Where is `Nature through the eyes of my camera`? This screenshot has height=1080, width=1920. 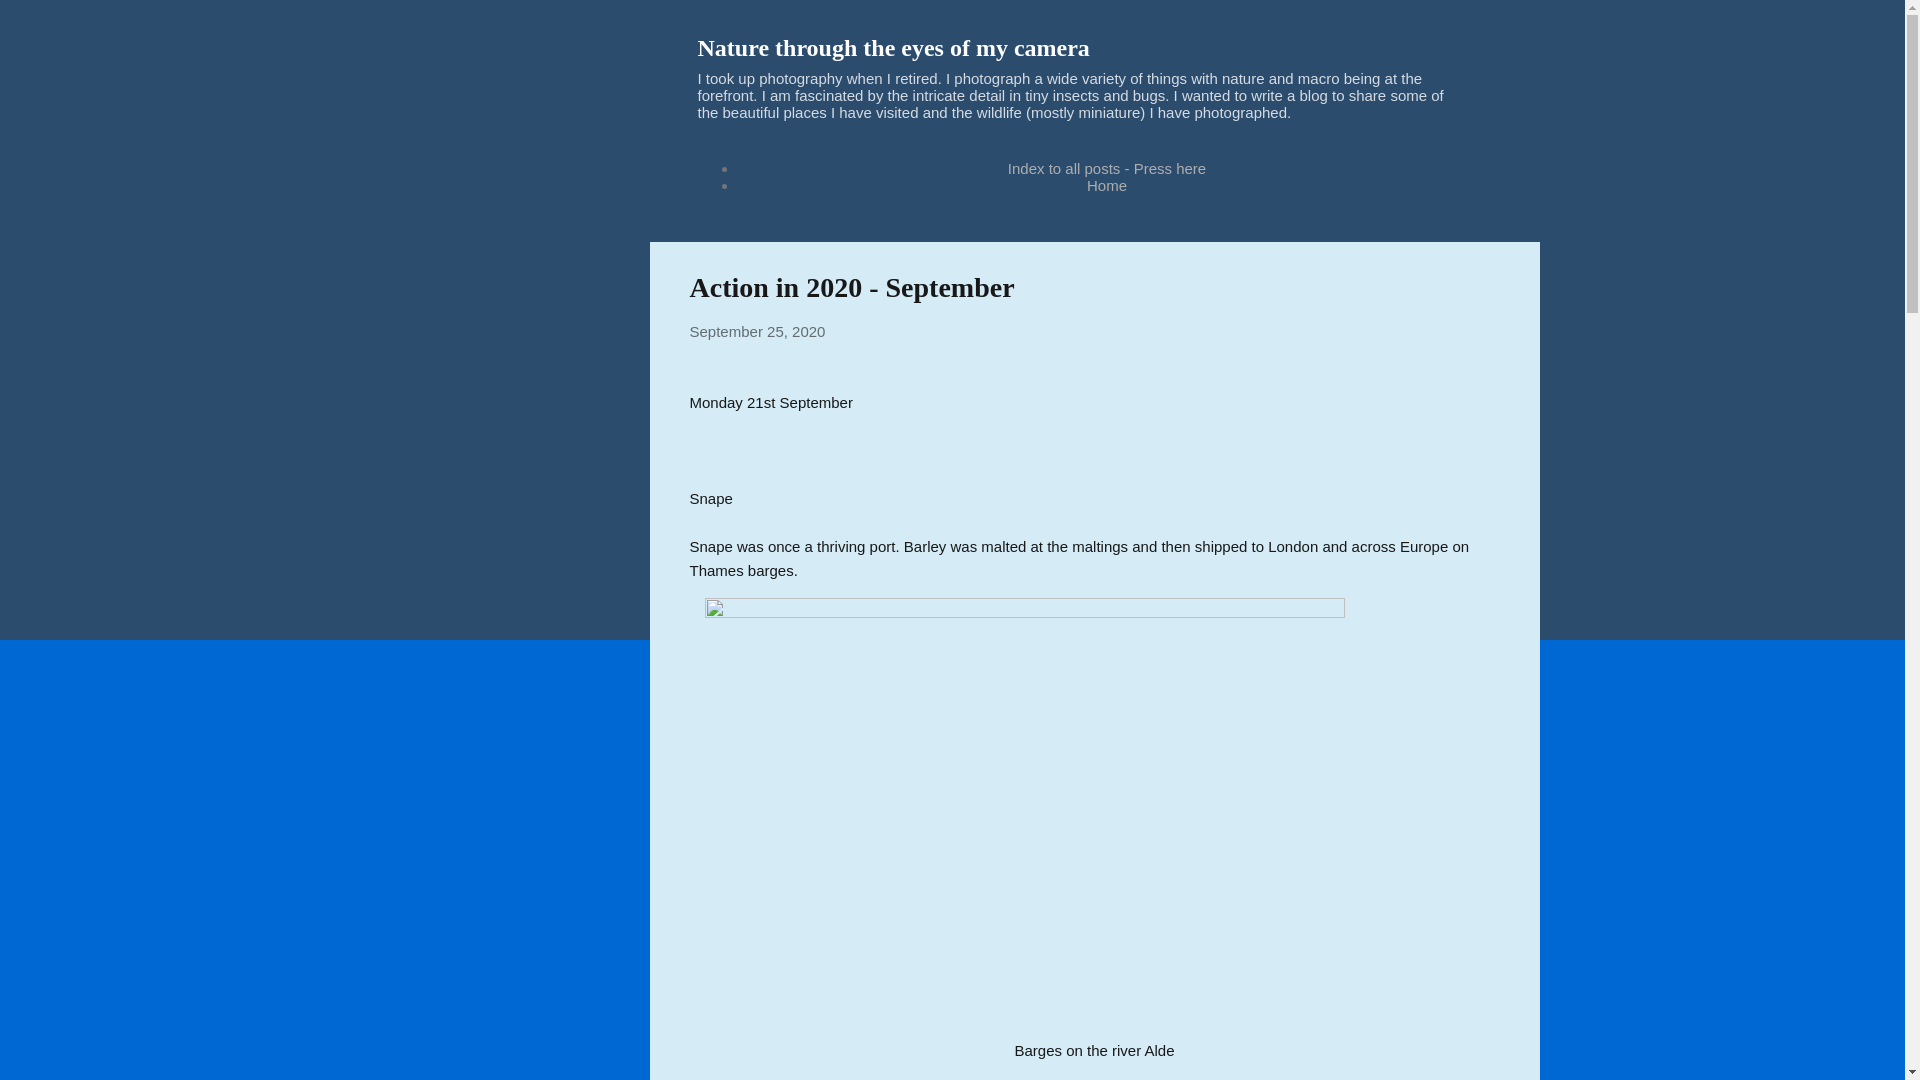
Nature through the eyes of my camera is located at coordinates (894, 47).